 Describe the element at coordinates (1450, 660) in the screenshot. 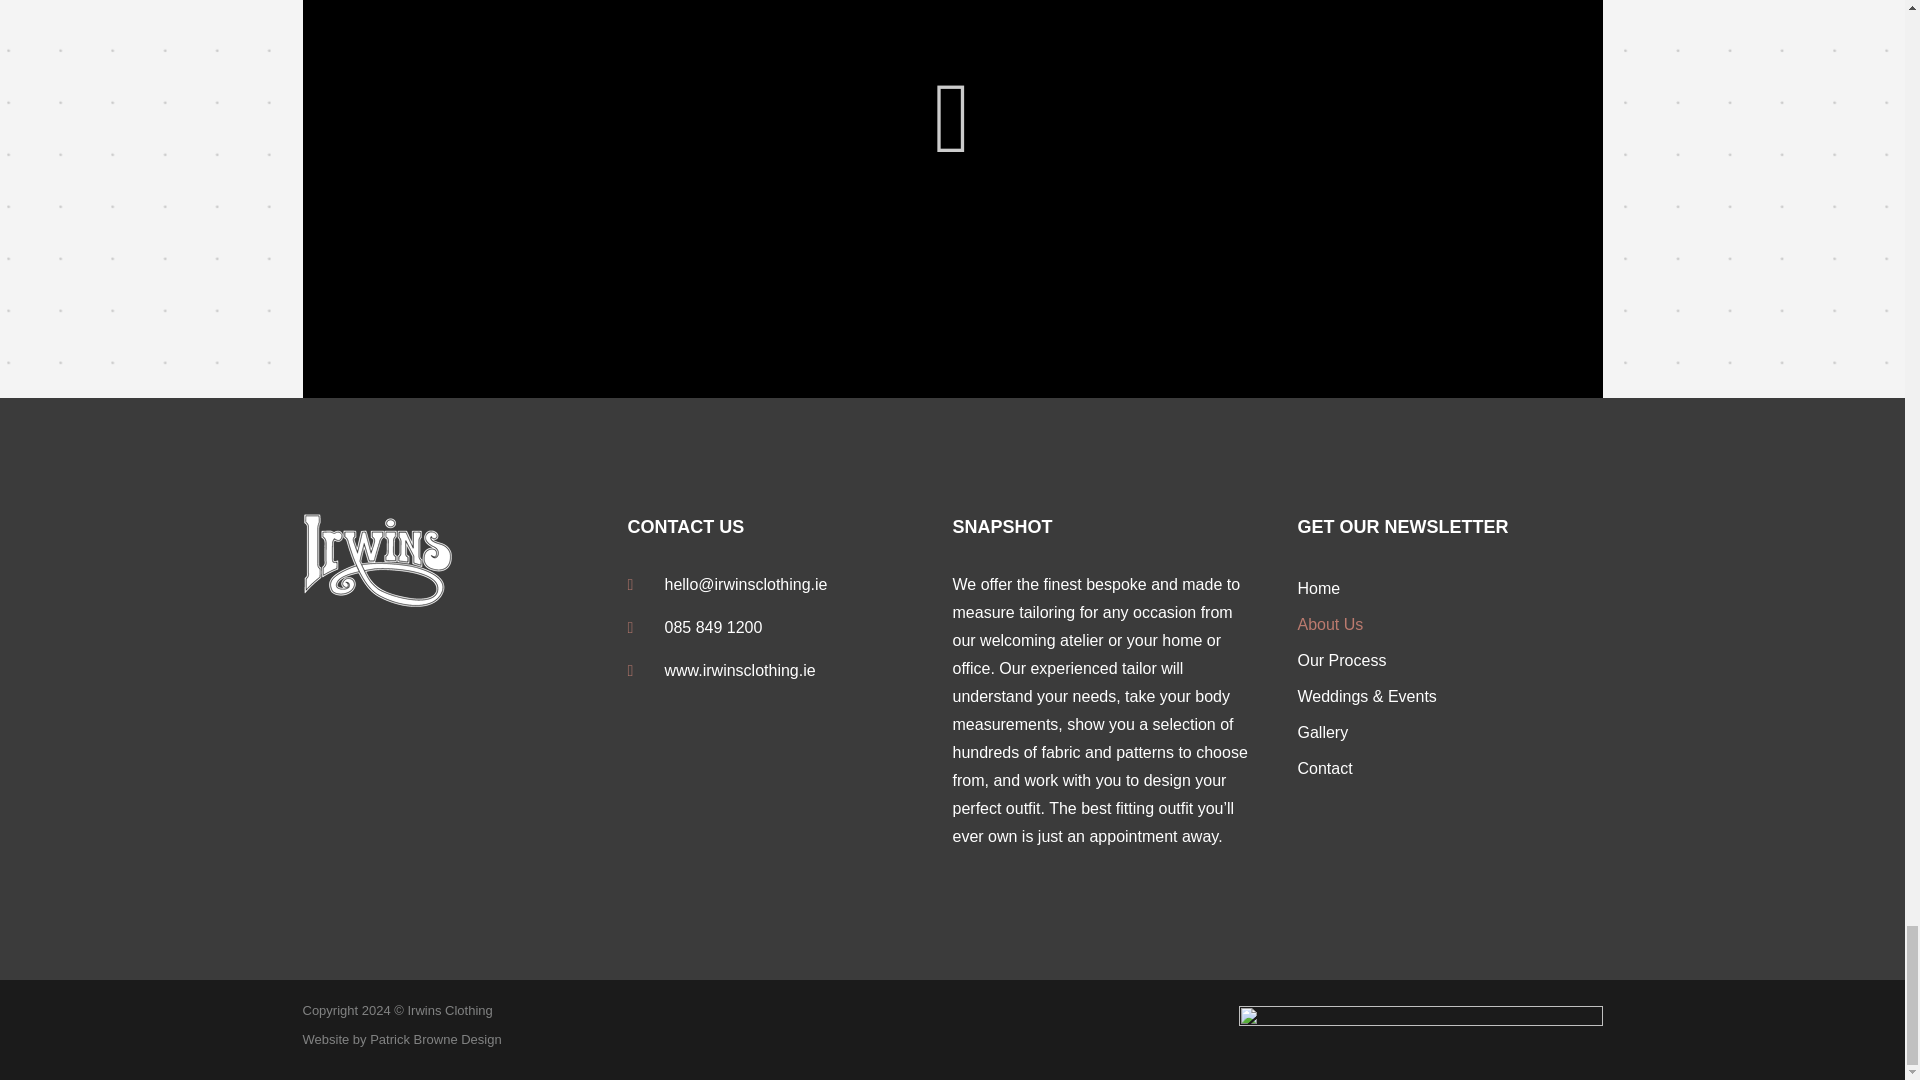

I see `Our Process` at that location.